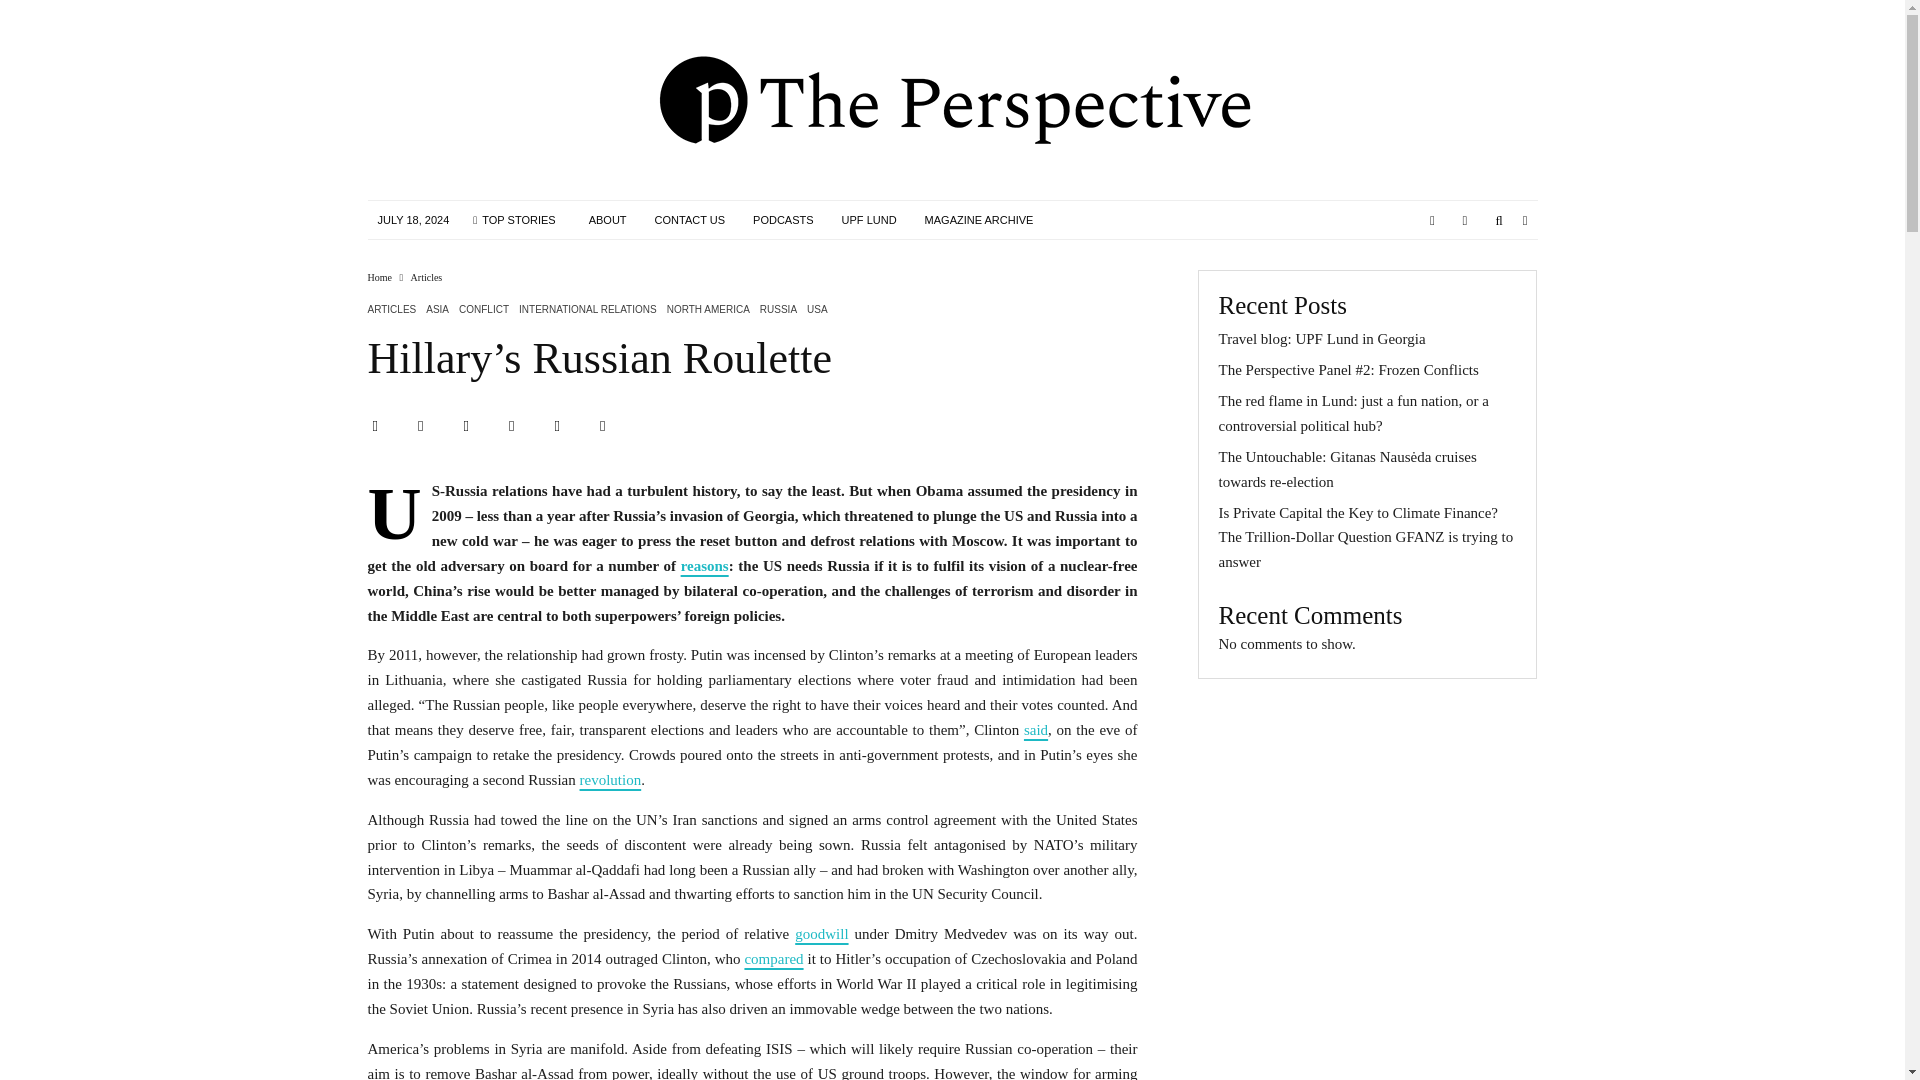 This screenshot has height=1080, width=1920. Describe the element at coordinates (690, 219) in the screenshot. I see `CONTACT US` at that location.